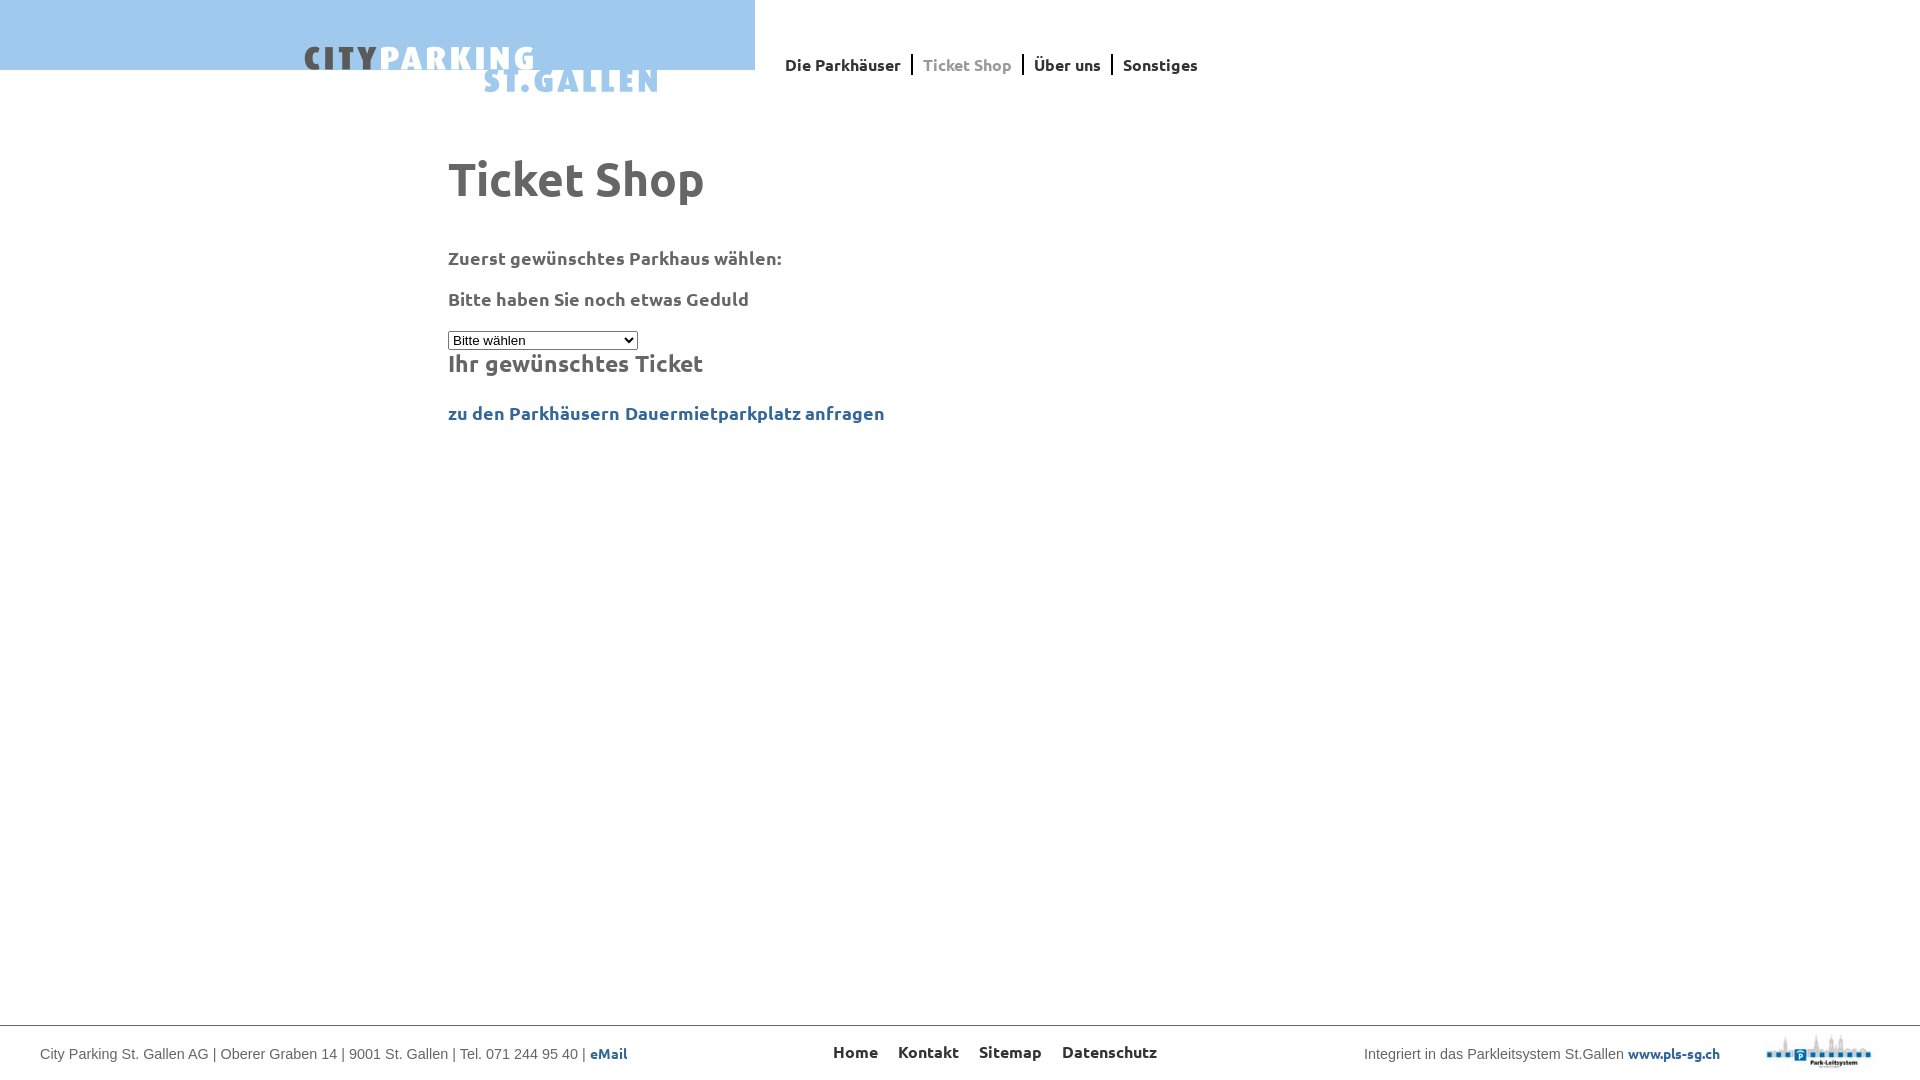 The height and width of the screenshot is (1080, 1920). What do you see at coordinates (1110, 1052) in the screenshot?
I see `Datenschutz` at bounding box center [1110, 1052].